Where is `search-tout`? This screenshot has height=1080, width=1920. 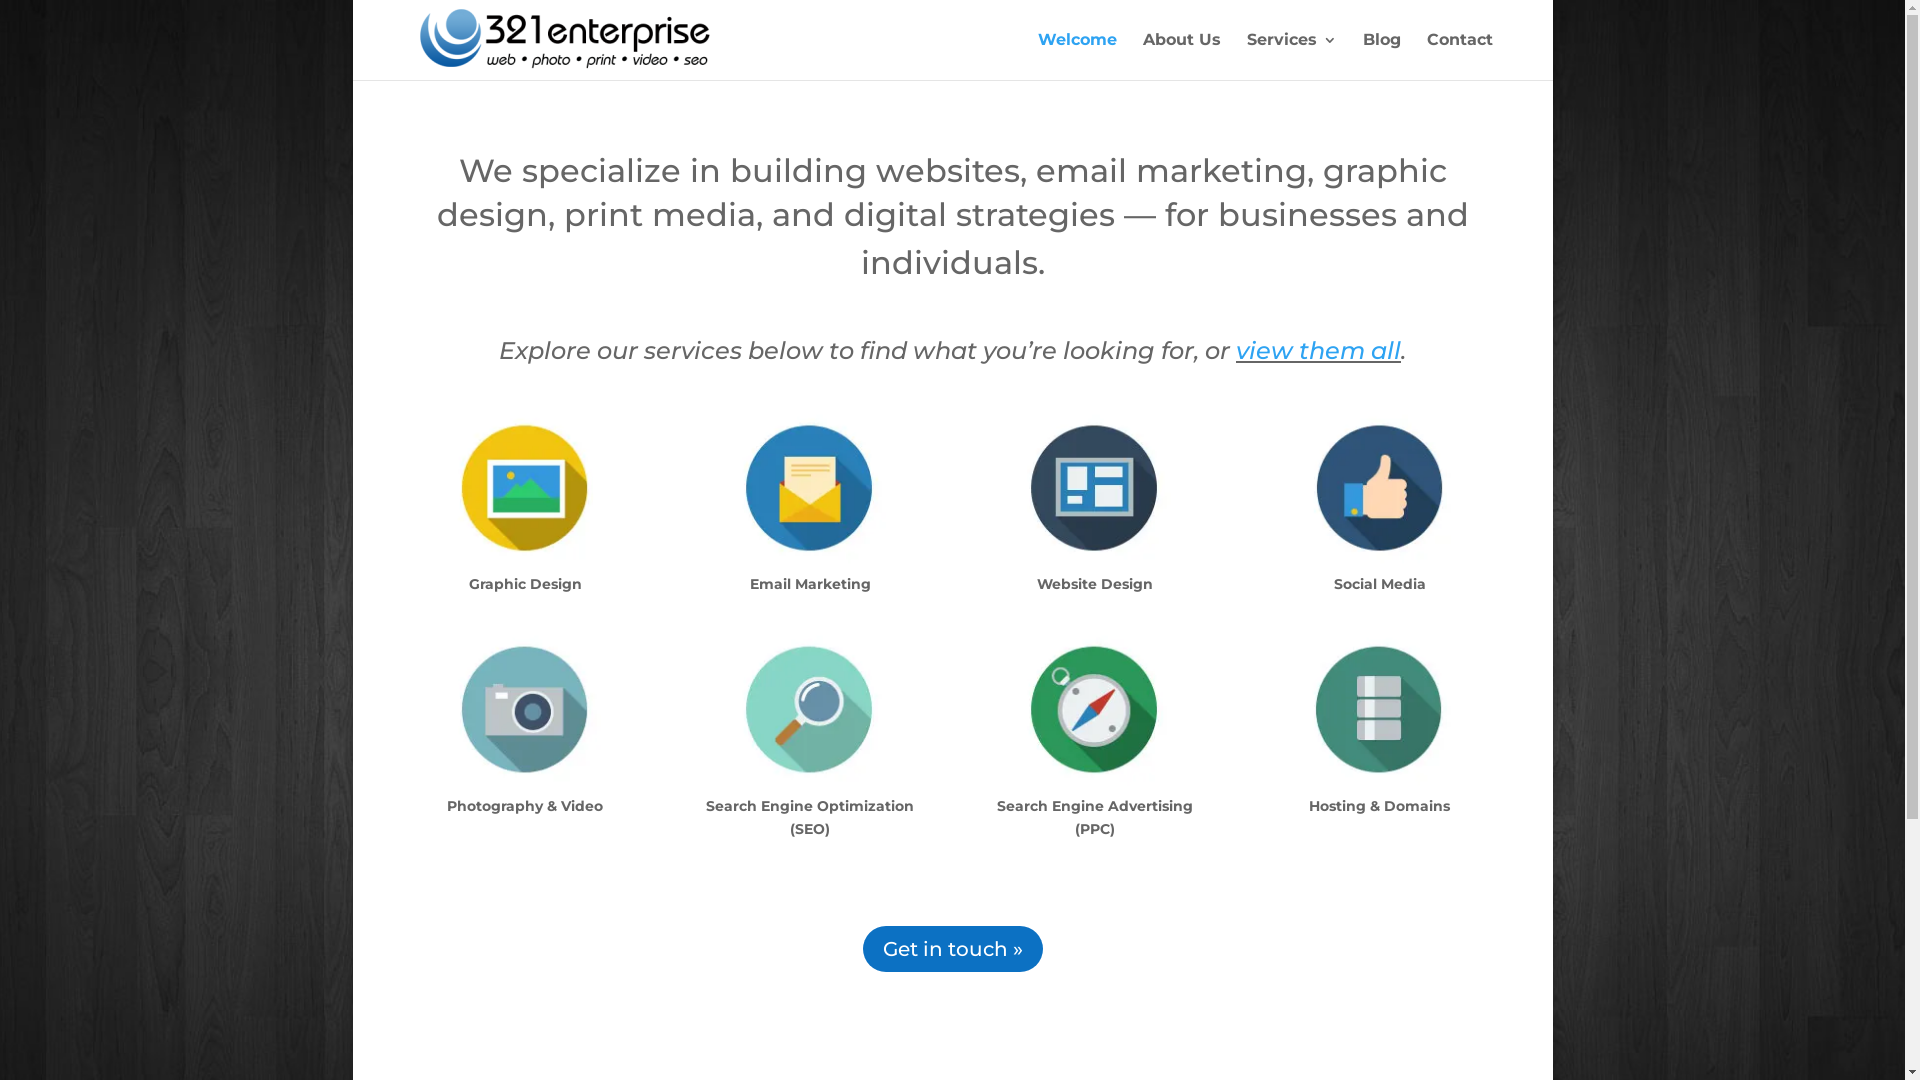
search-tout is located at coordinates (810, 709).